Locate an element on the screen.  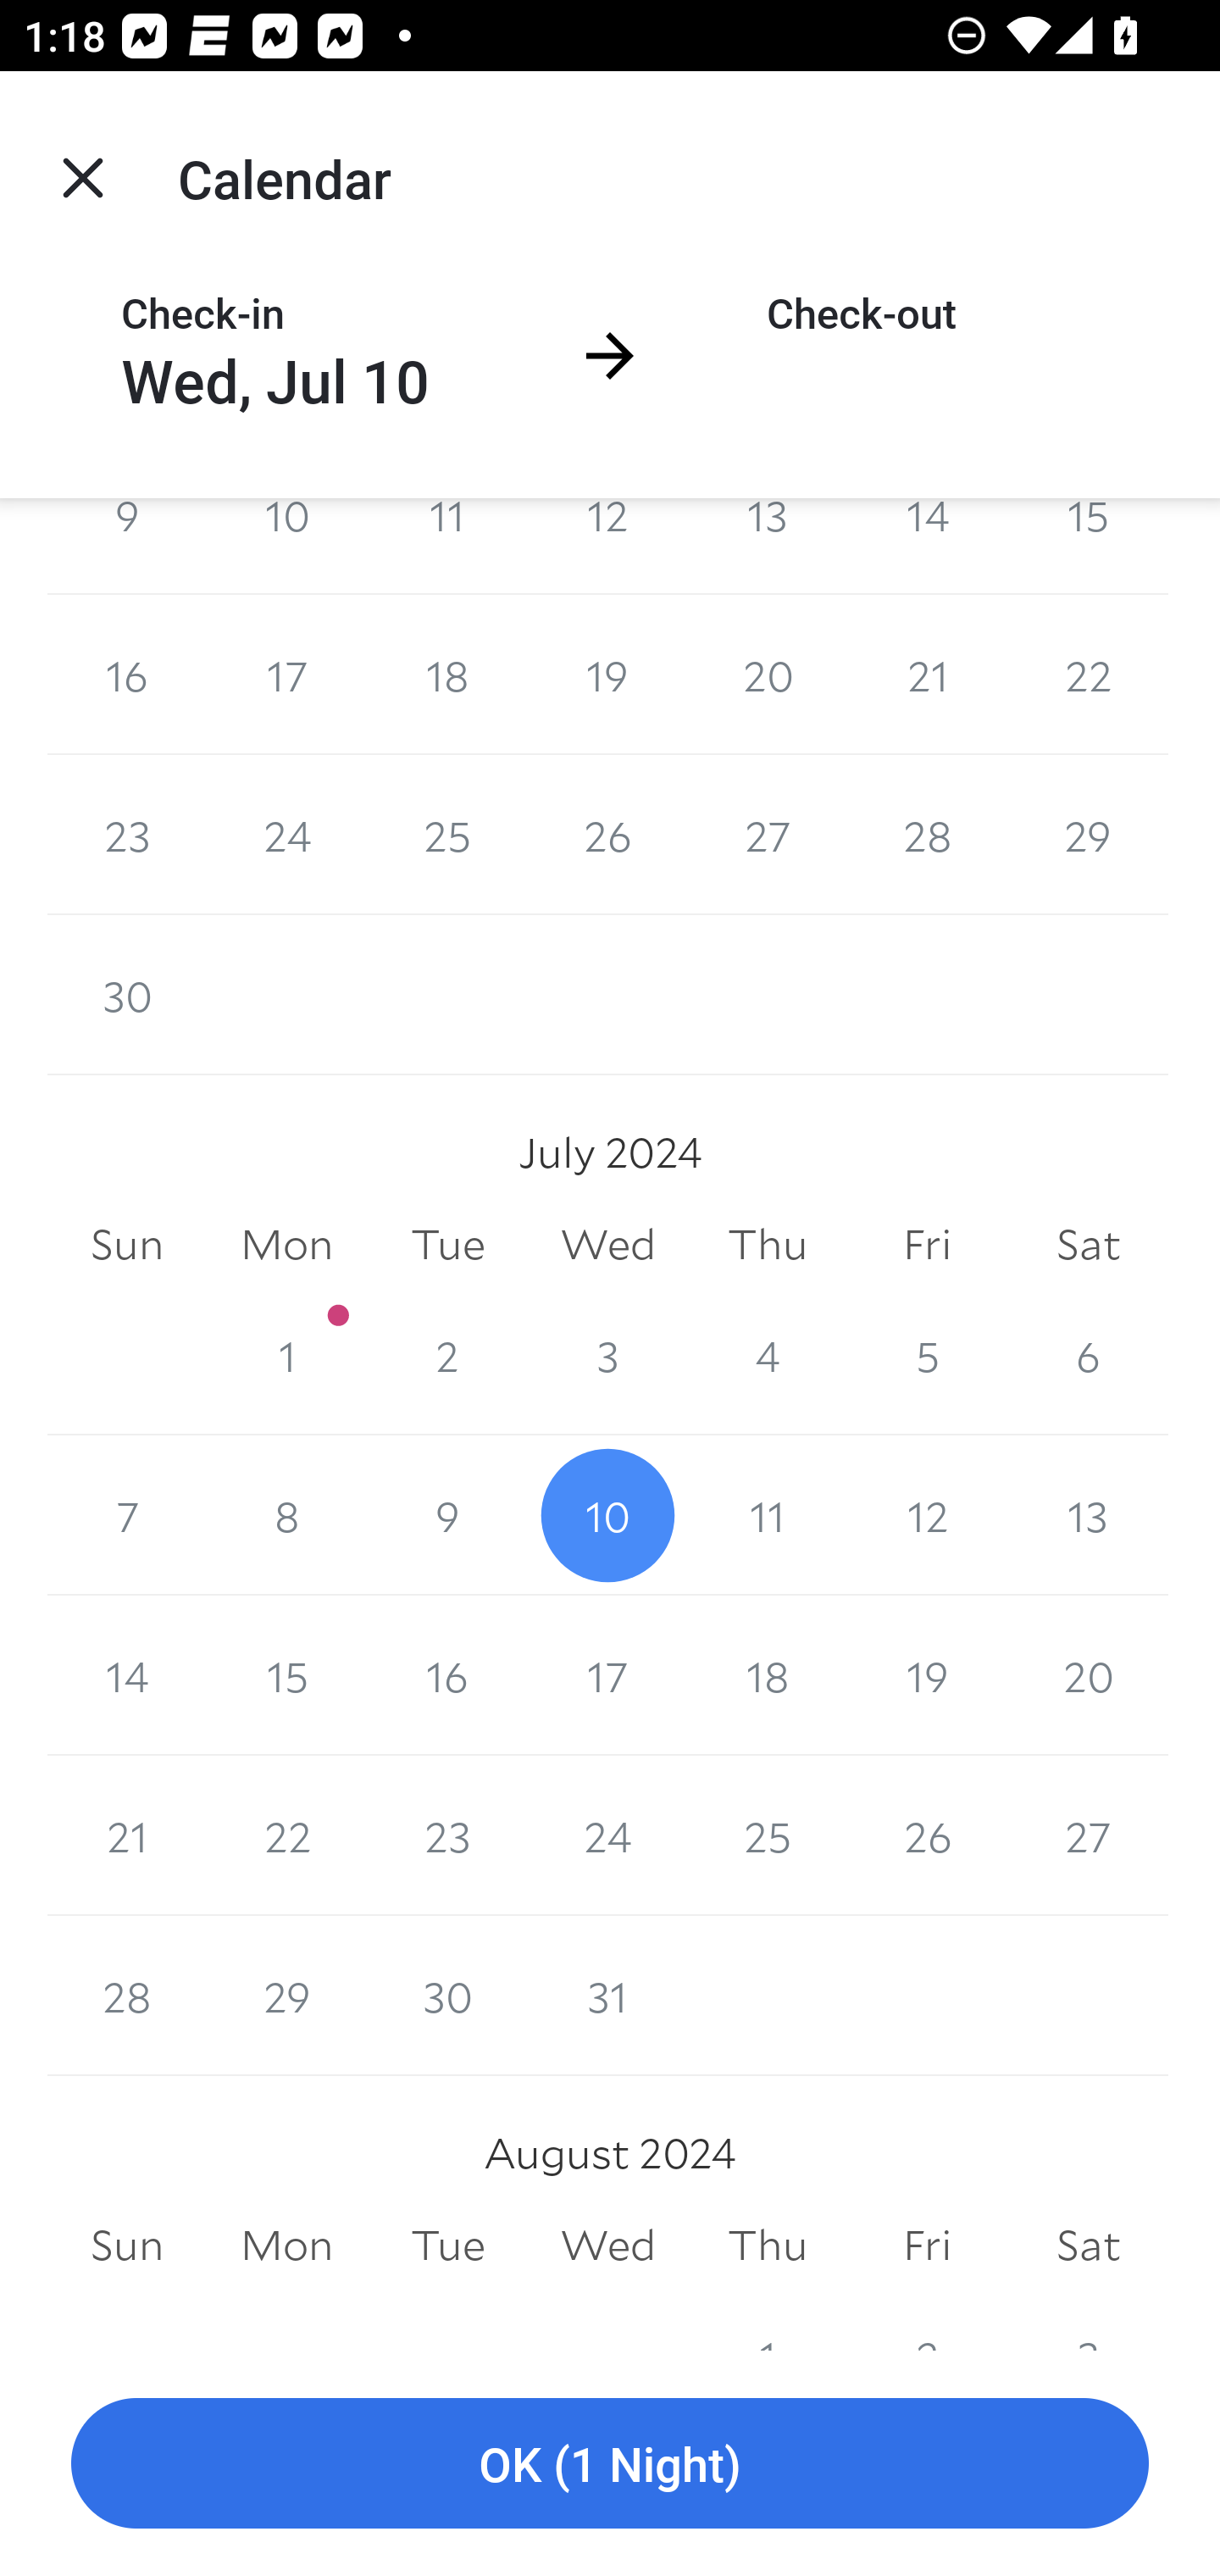
13 13 July 2024 is located at coordinates (1088, 1514).